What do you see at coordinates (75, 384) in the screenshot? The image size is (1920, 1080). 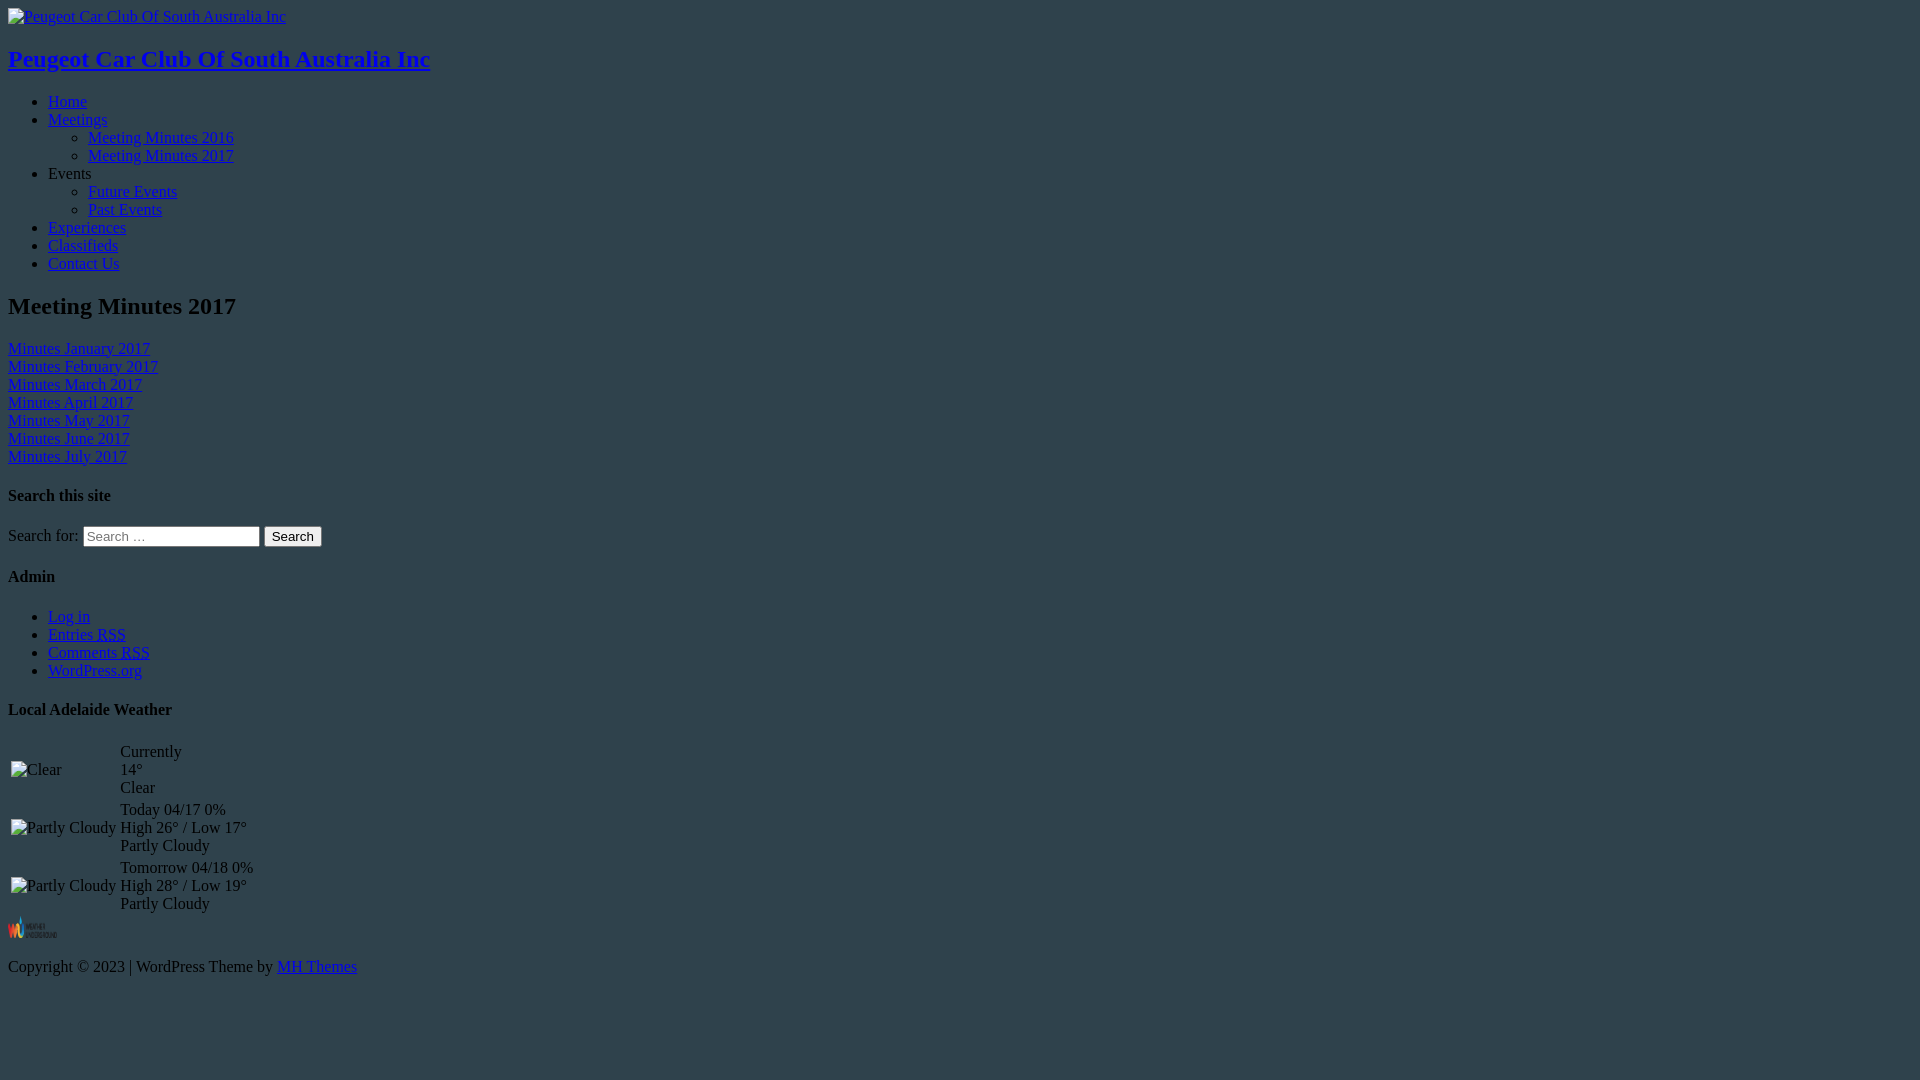 I see `Minutes March 2017` at bounding box center [75, 384].